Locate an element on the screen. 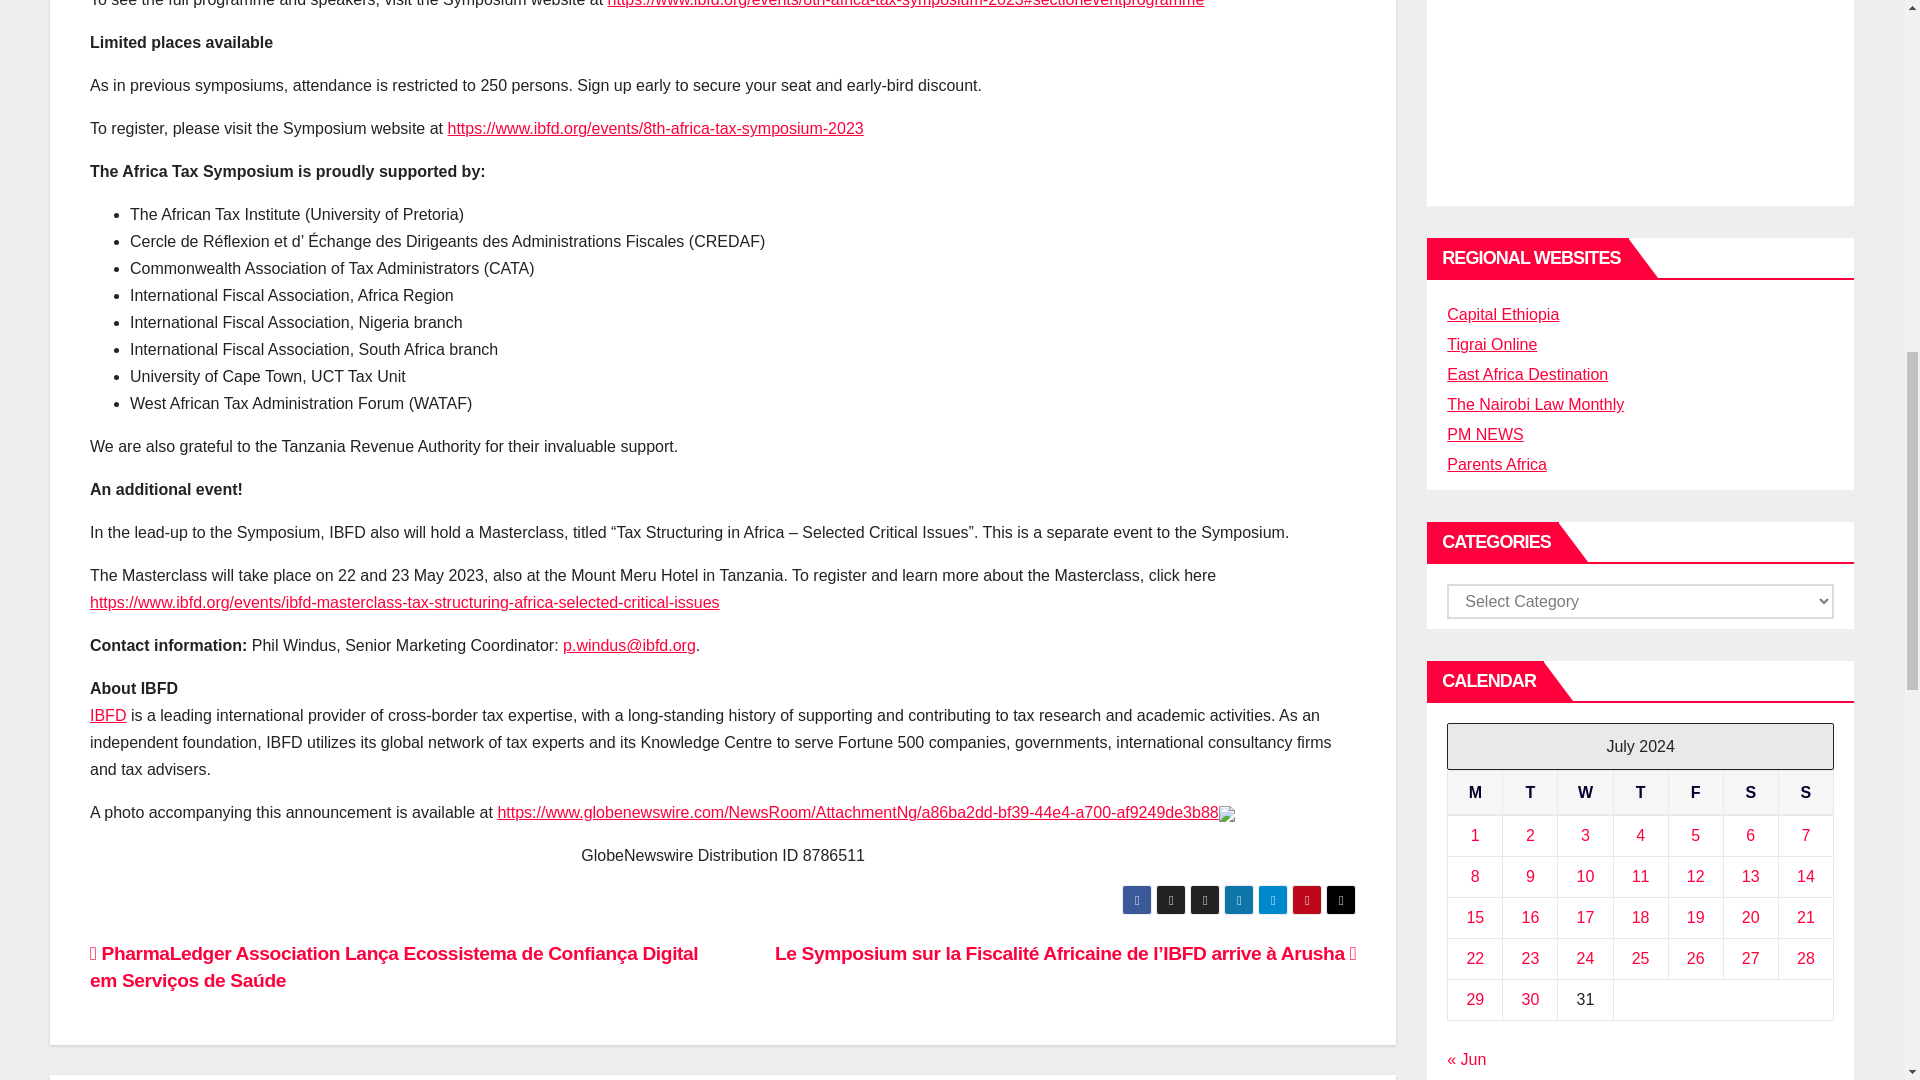  Tuesday is located at coordinates (1530, 793).